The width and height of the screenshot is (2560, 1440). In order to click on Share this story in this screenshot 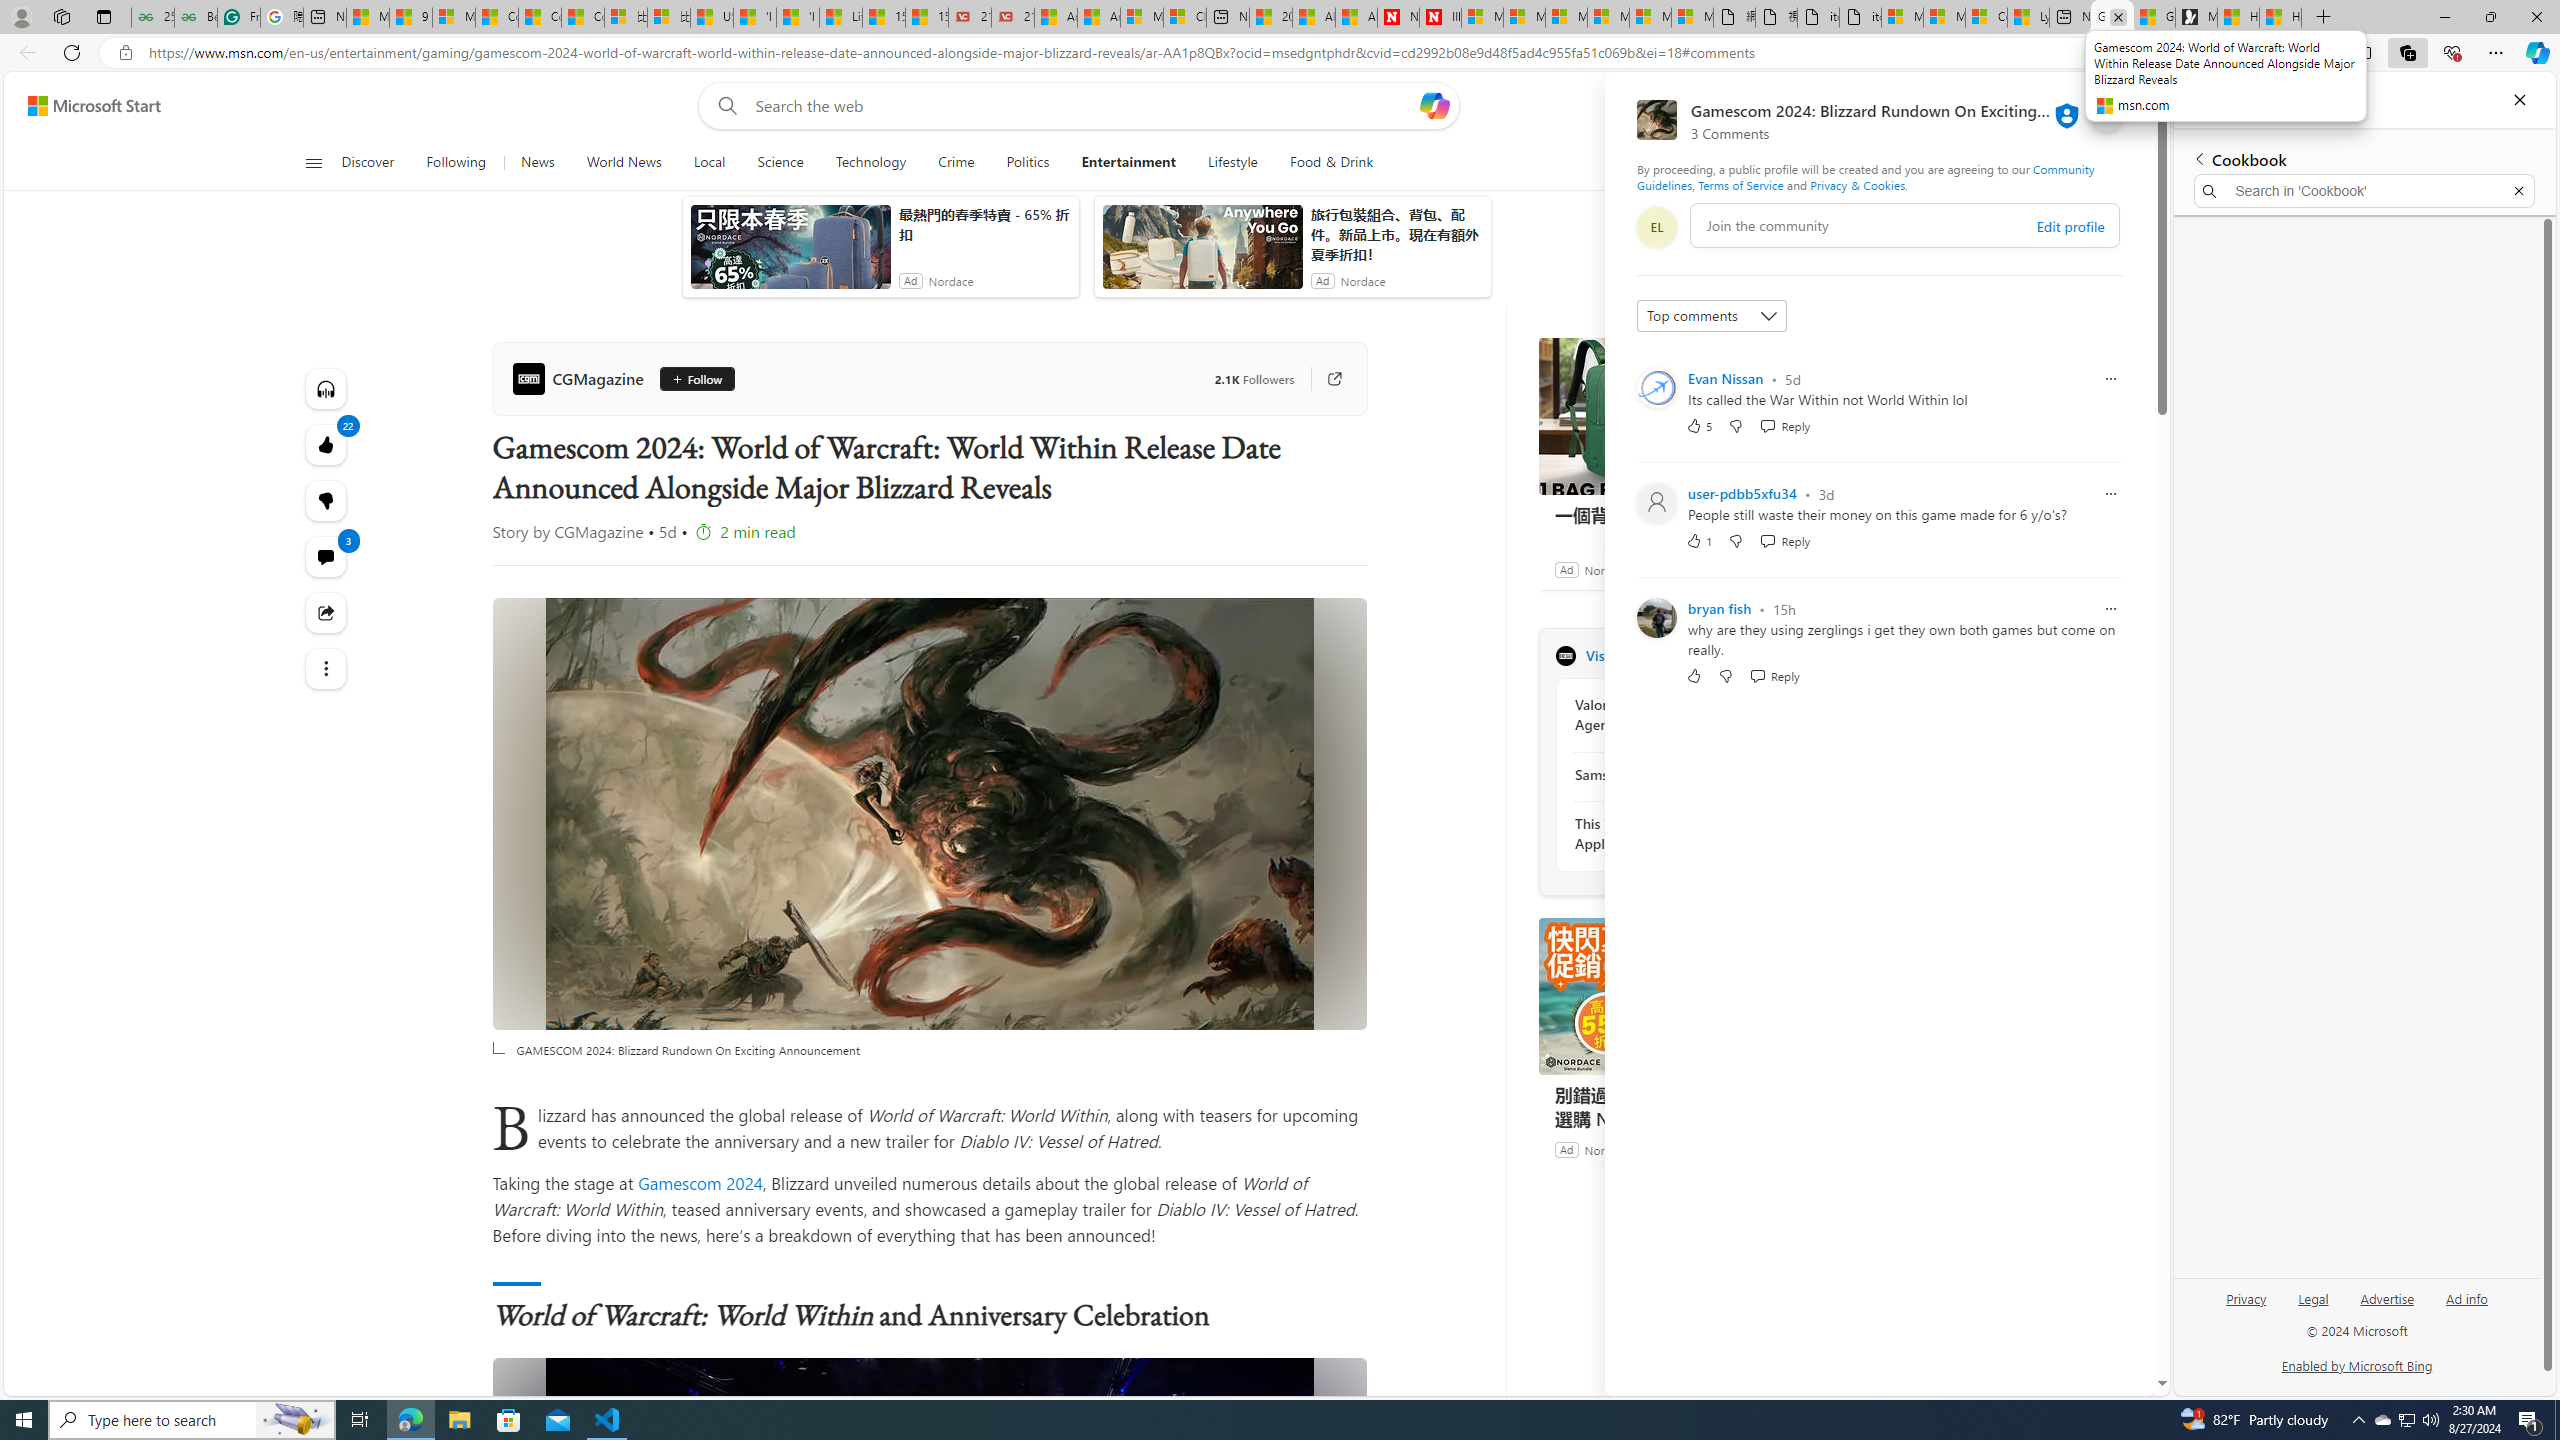, I will do `click(324, 613)`.